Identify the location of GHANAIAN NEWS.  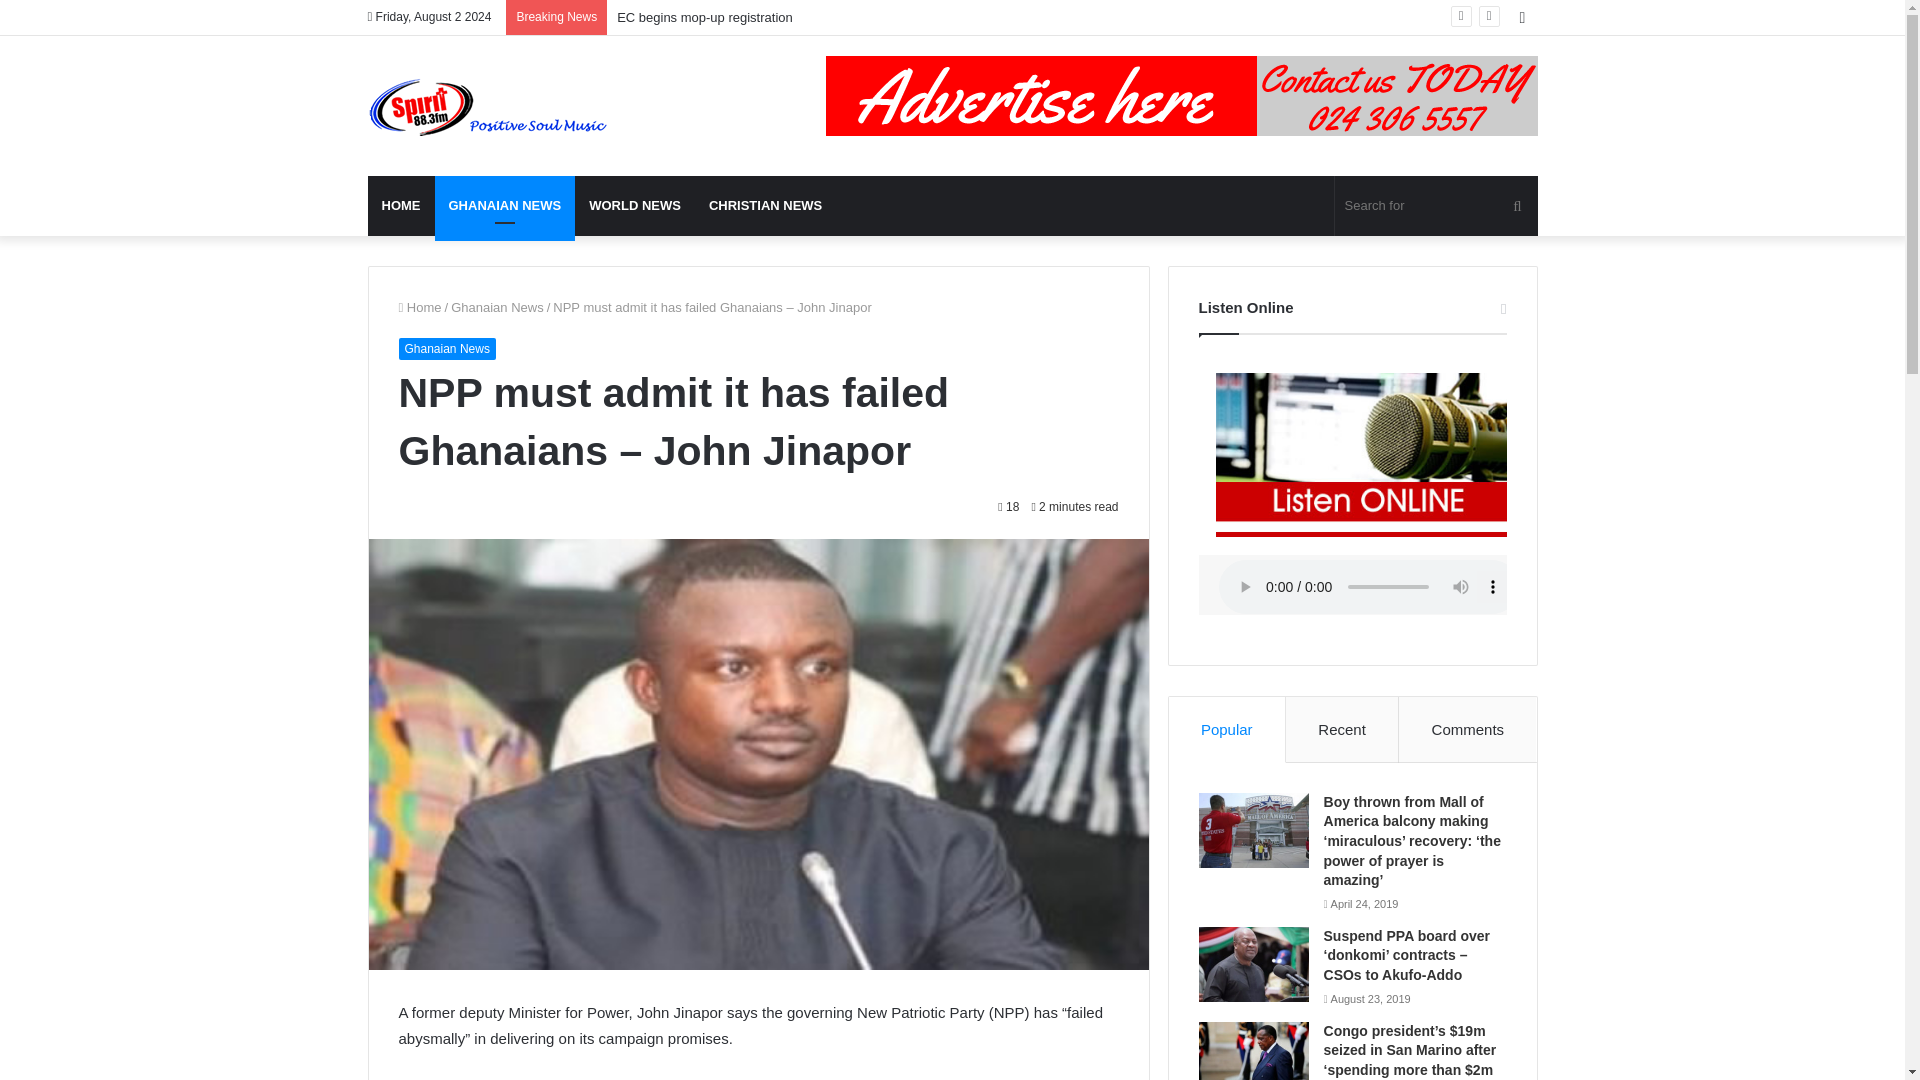
(504, 206).